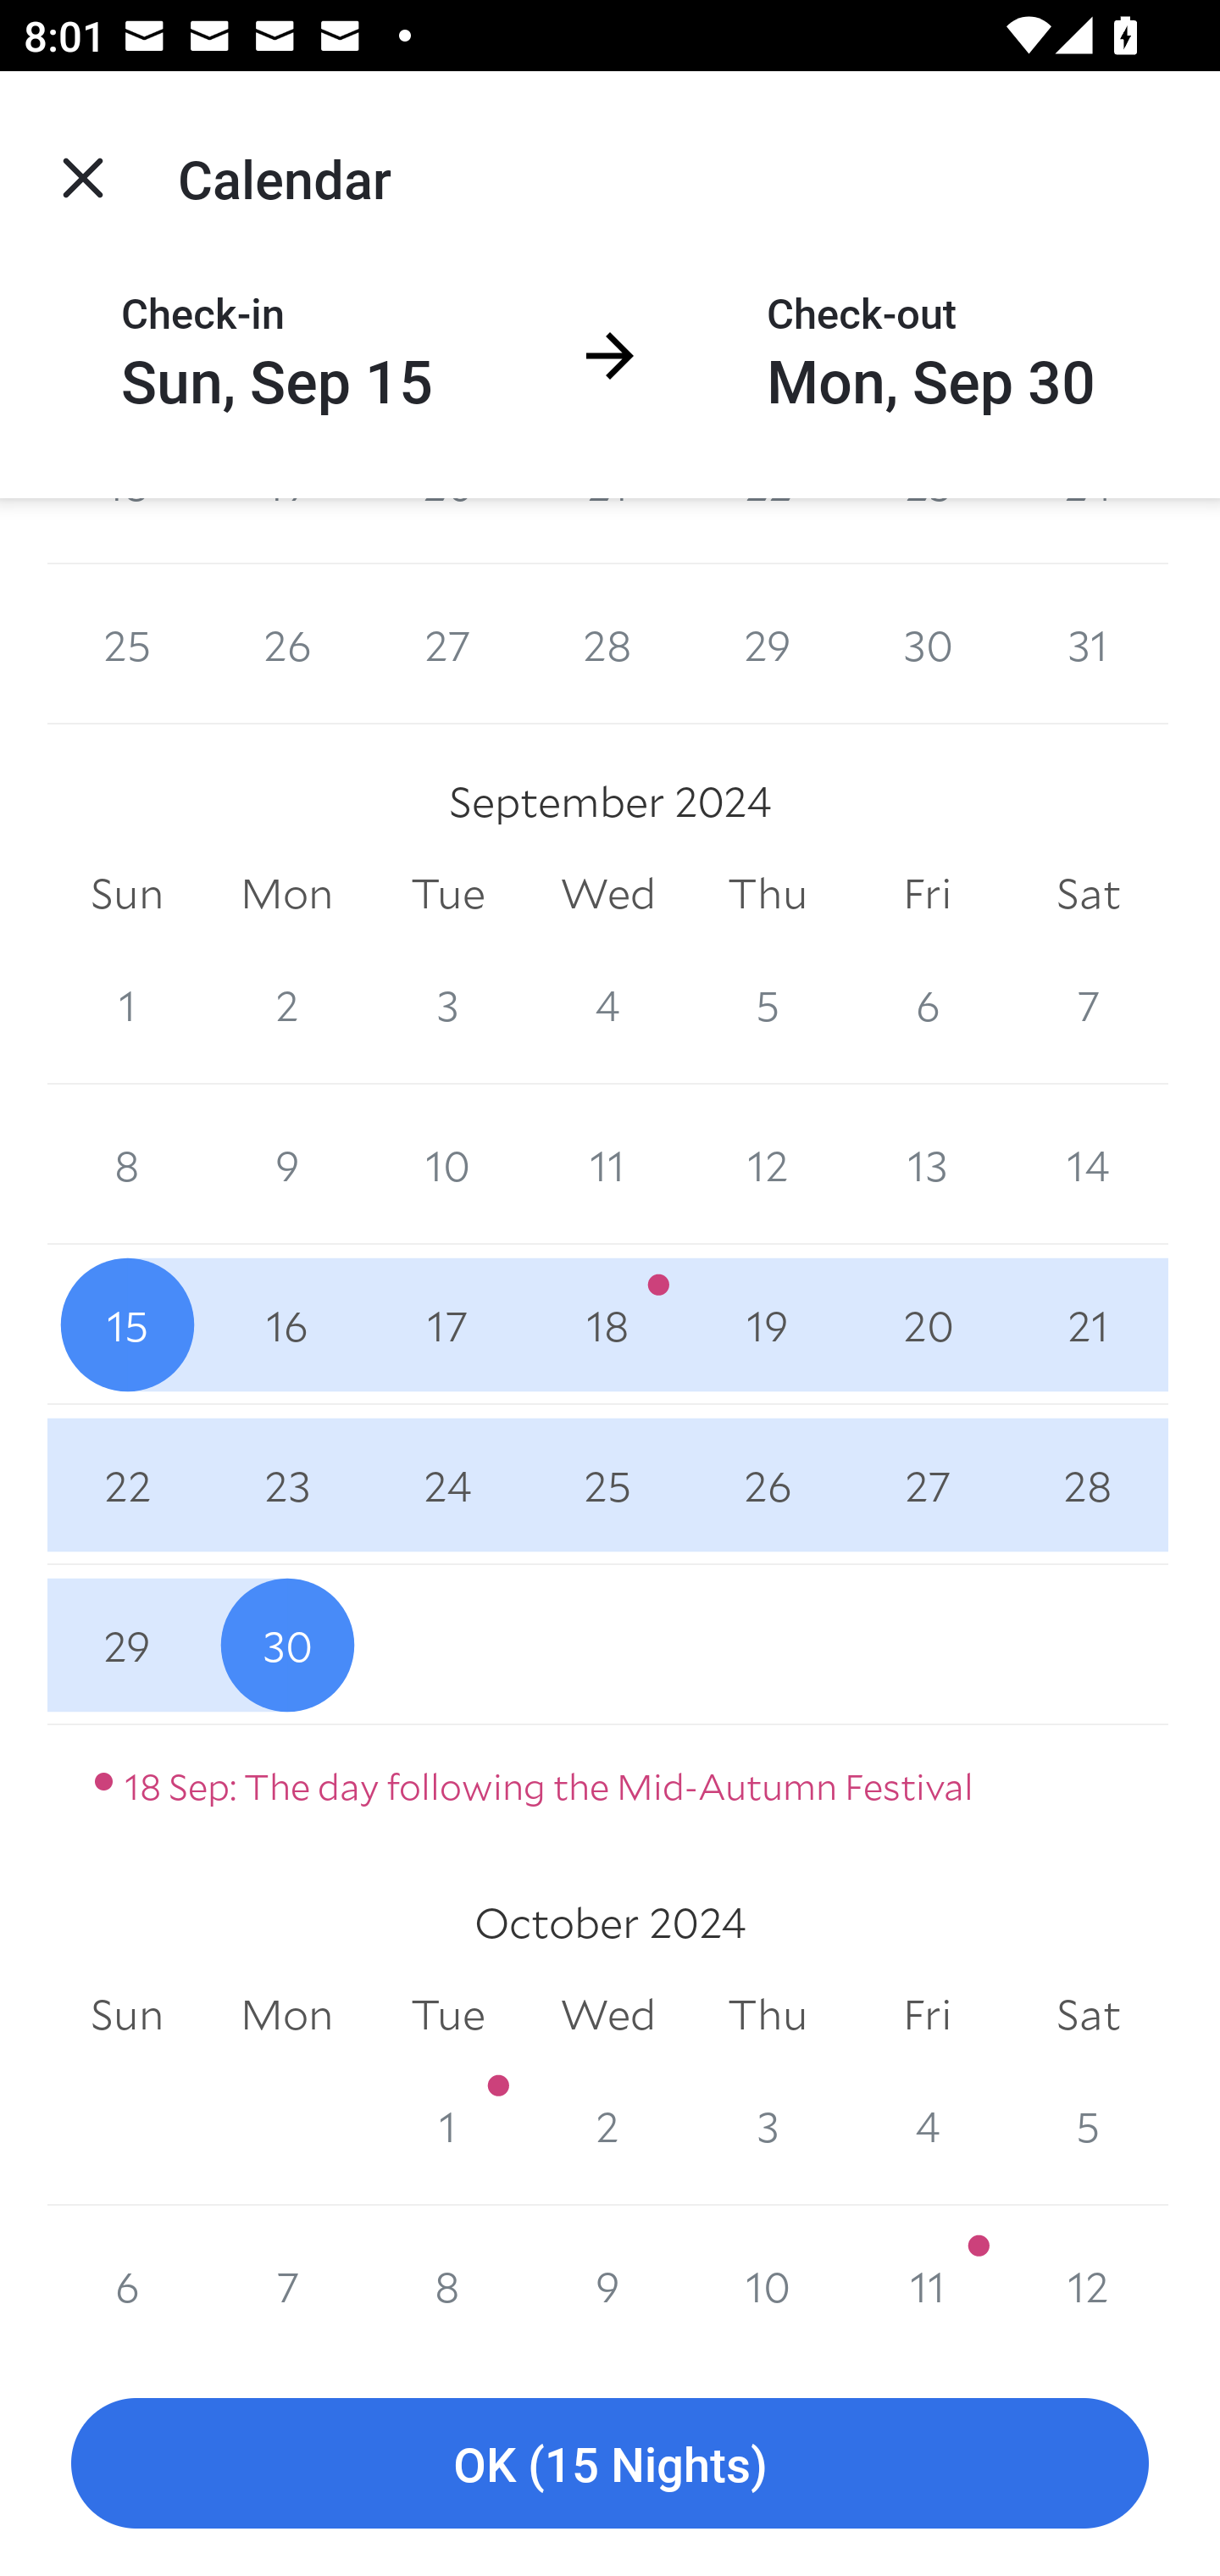 This screenshot has height=2576, width=1220. What do you see at coordinates (286, 1646) in the screenshot?
I see `30 30 September 2024` at bounding box center [286, 1646].